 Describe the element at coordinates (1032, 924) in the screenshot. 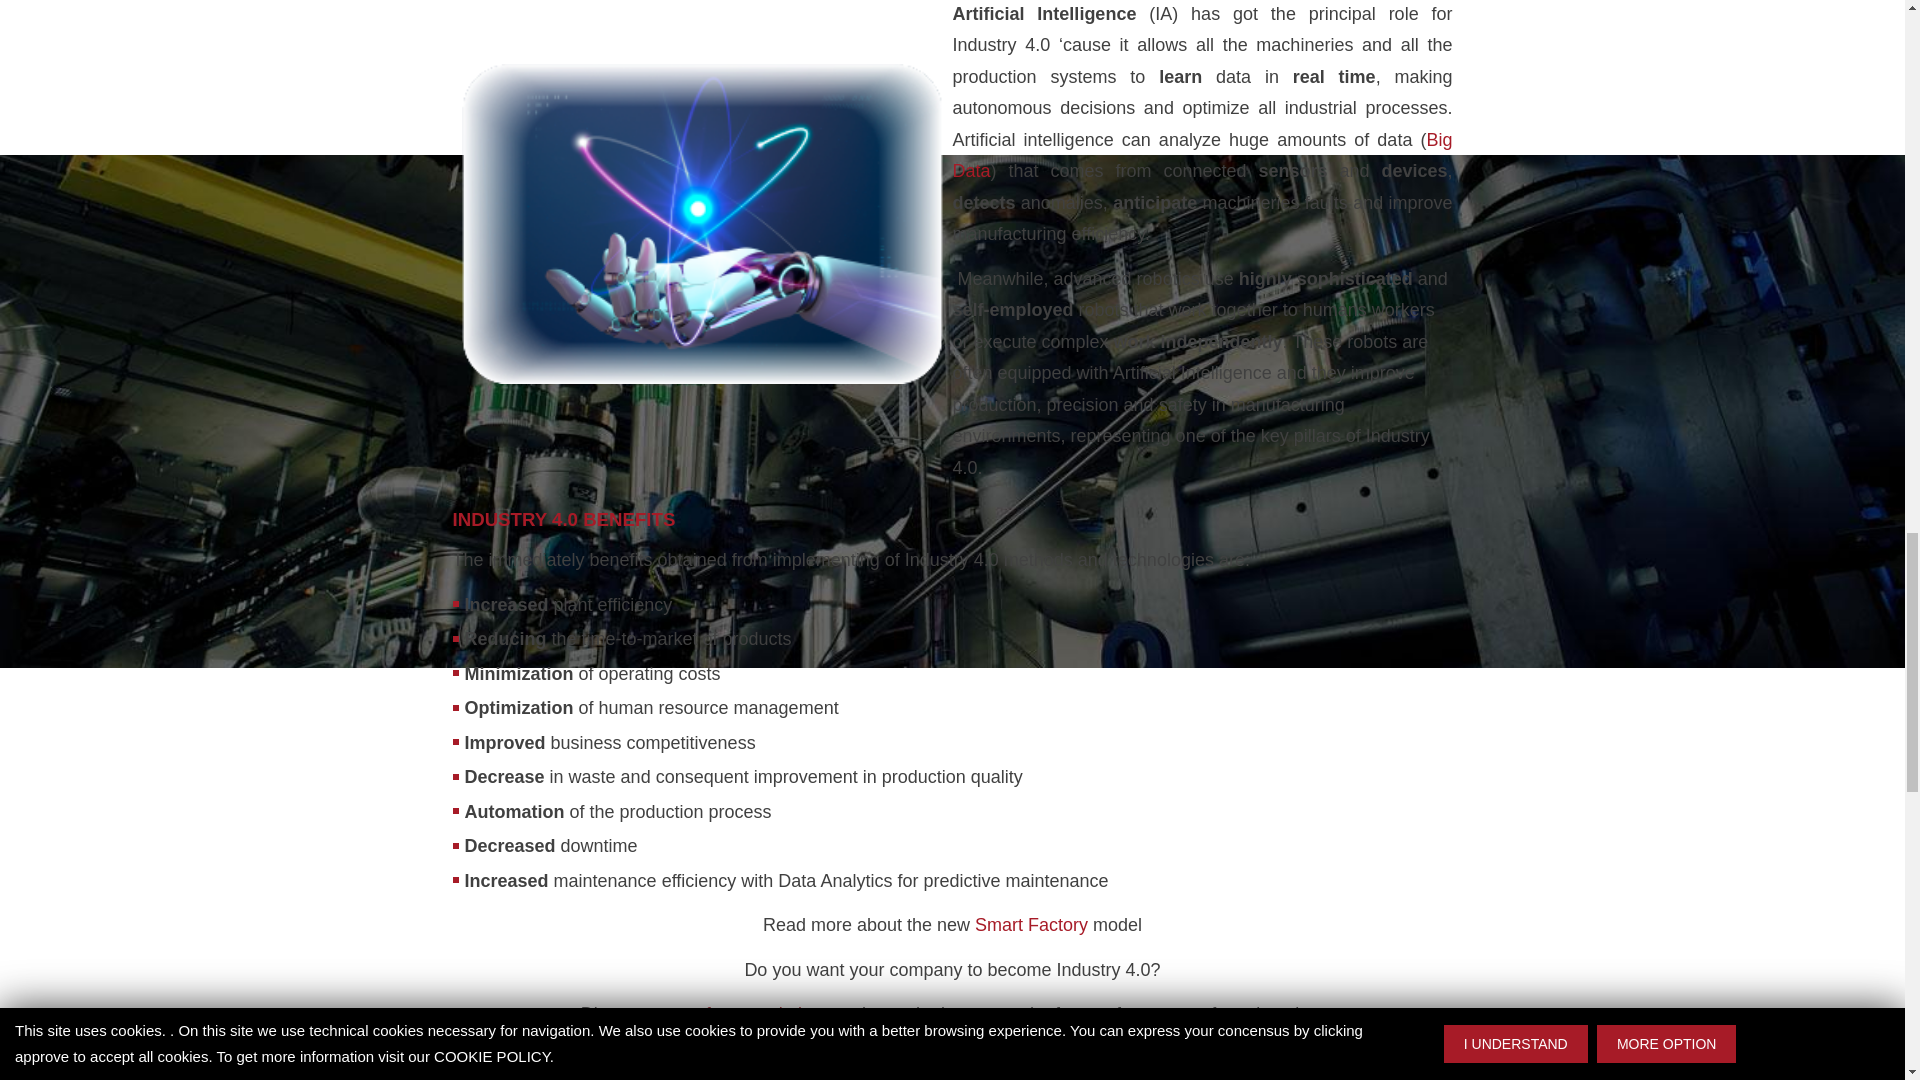

I see `Smart Factory` at that location.